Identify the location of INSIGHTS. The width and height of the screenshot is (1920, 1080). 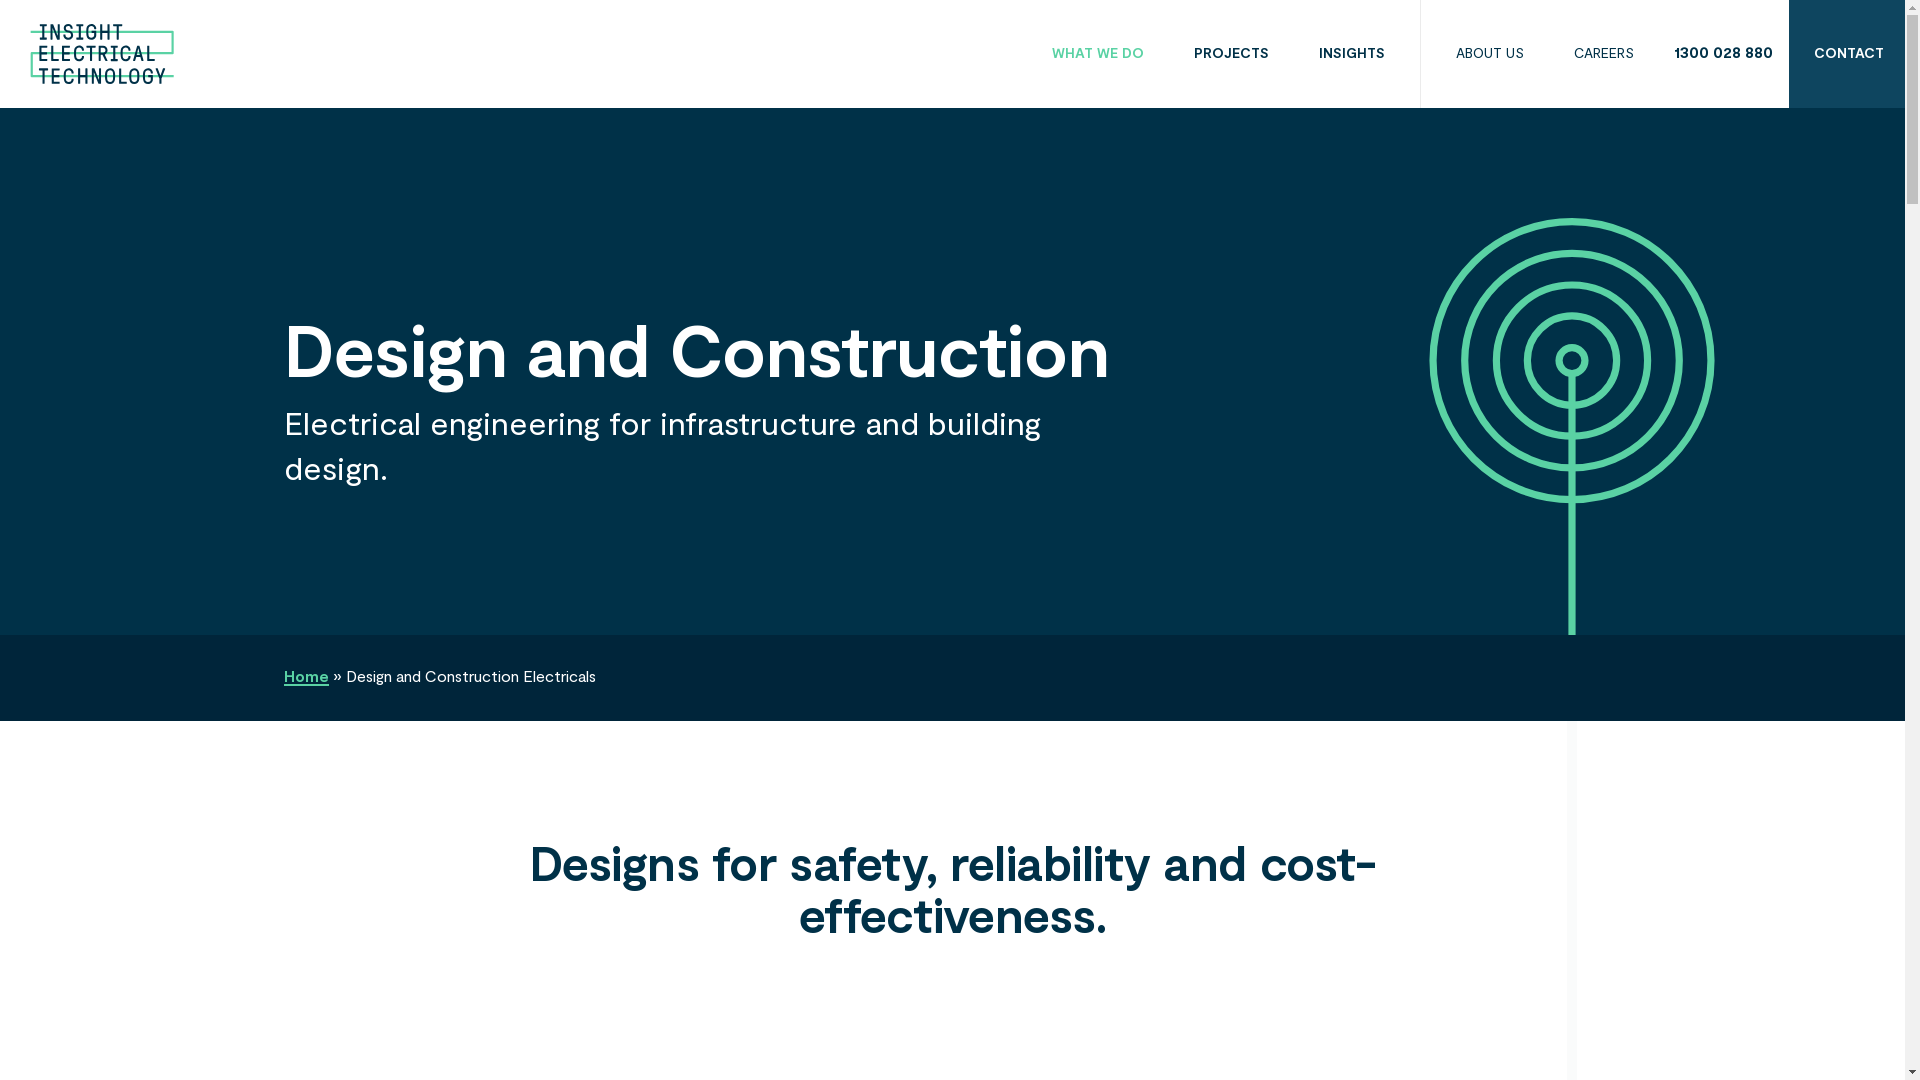
(1352, 54).